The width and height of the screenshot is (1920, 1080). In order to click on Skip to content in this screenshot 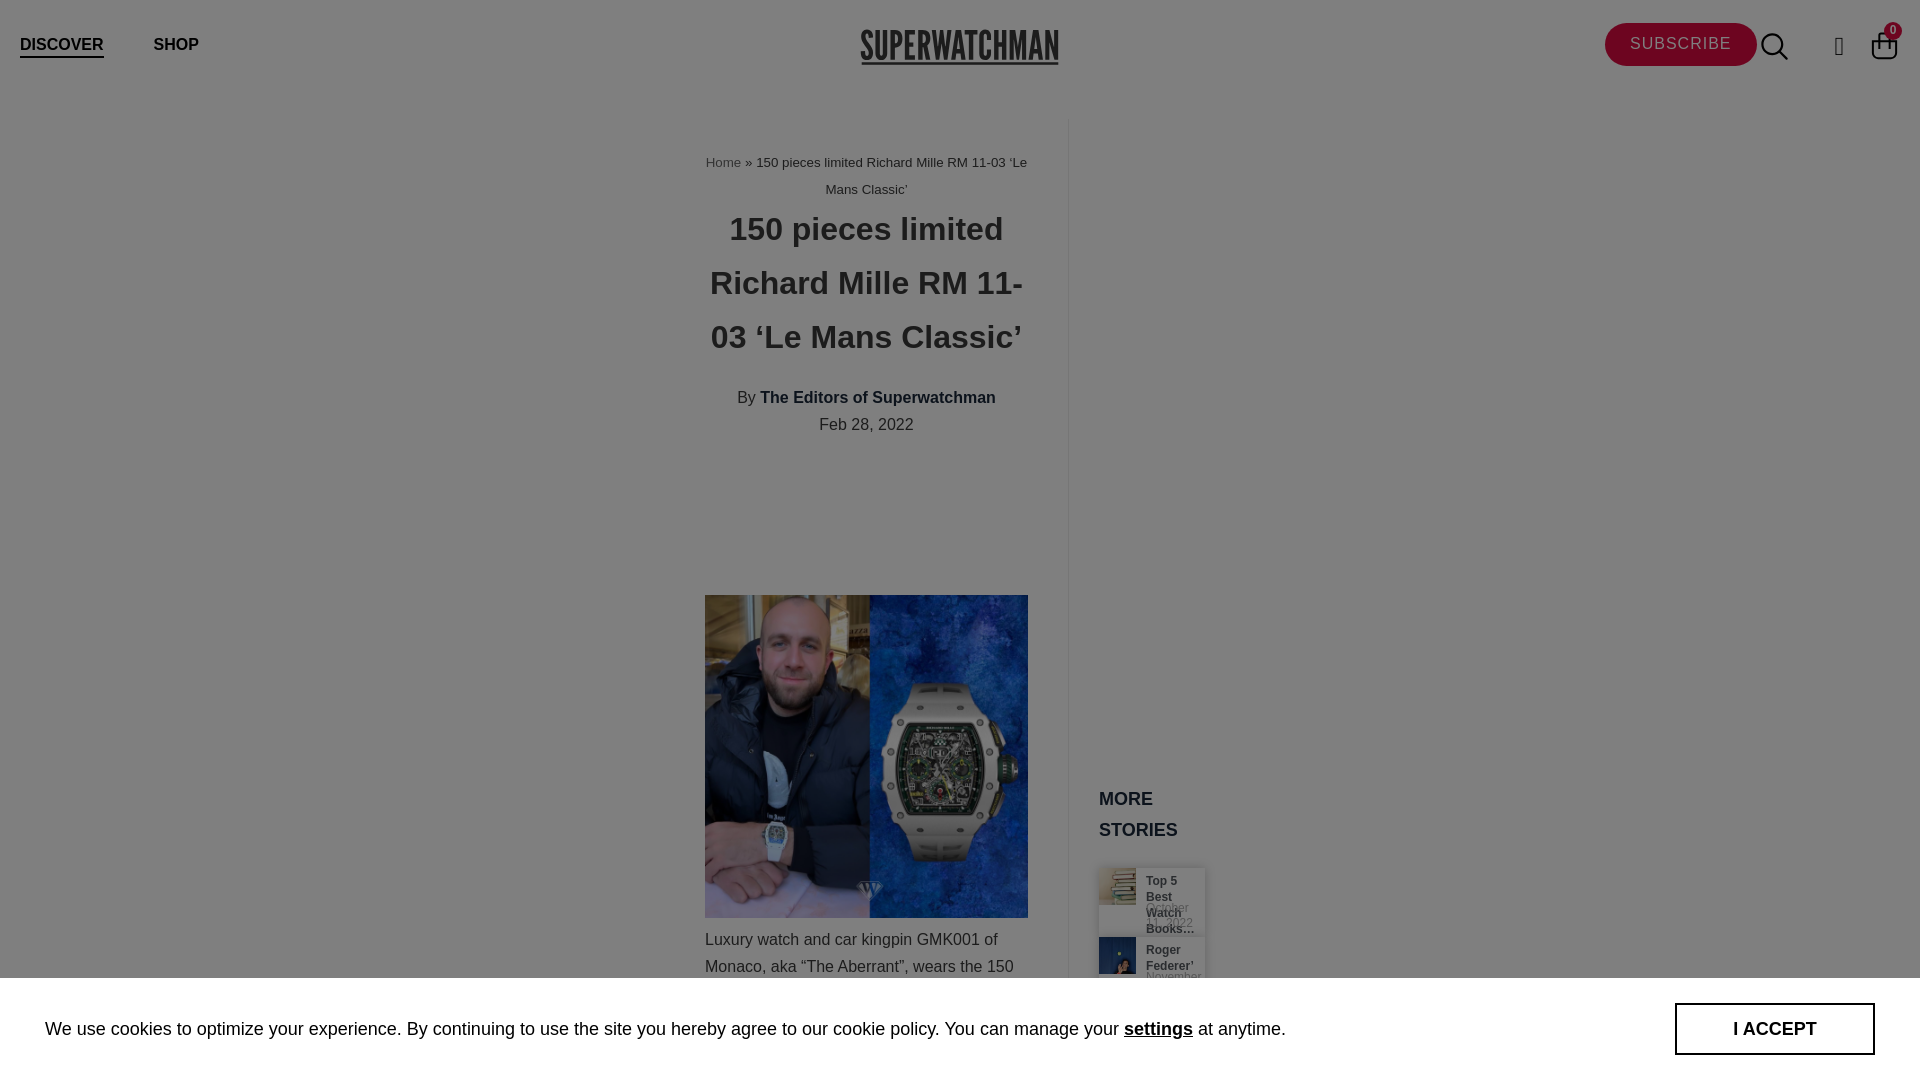, I will do `click(20, 42)`.